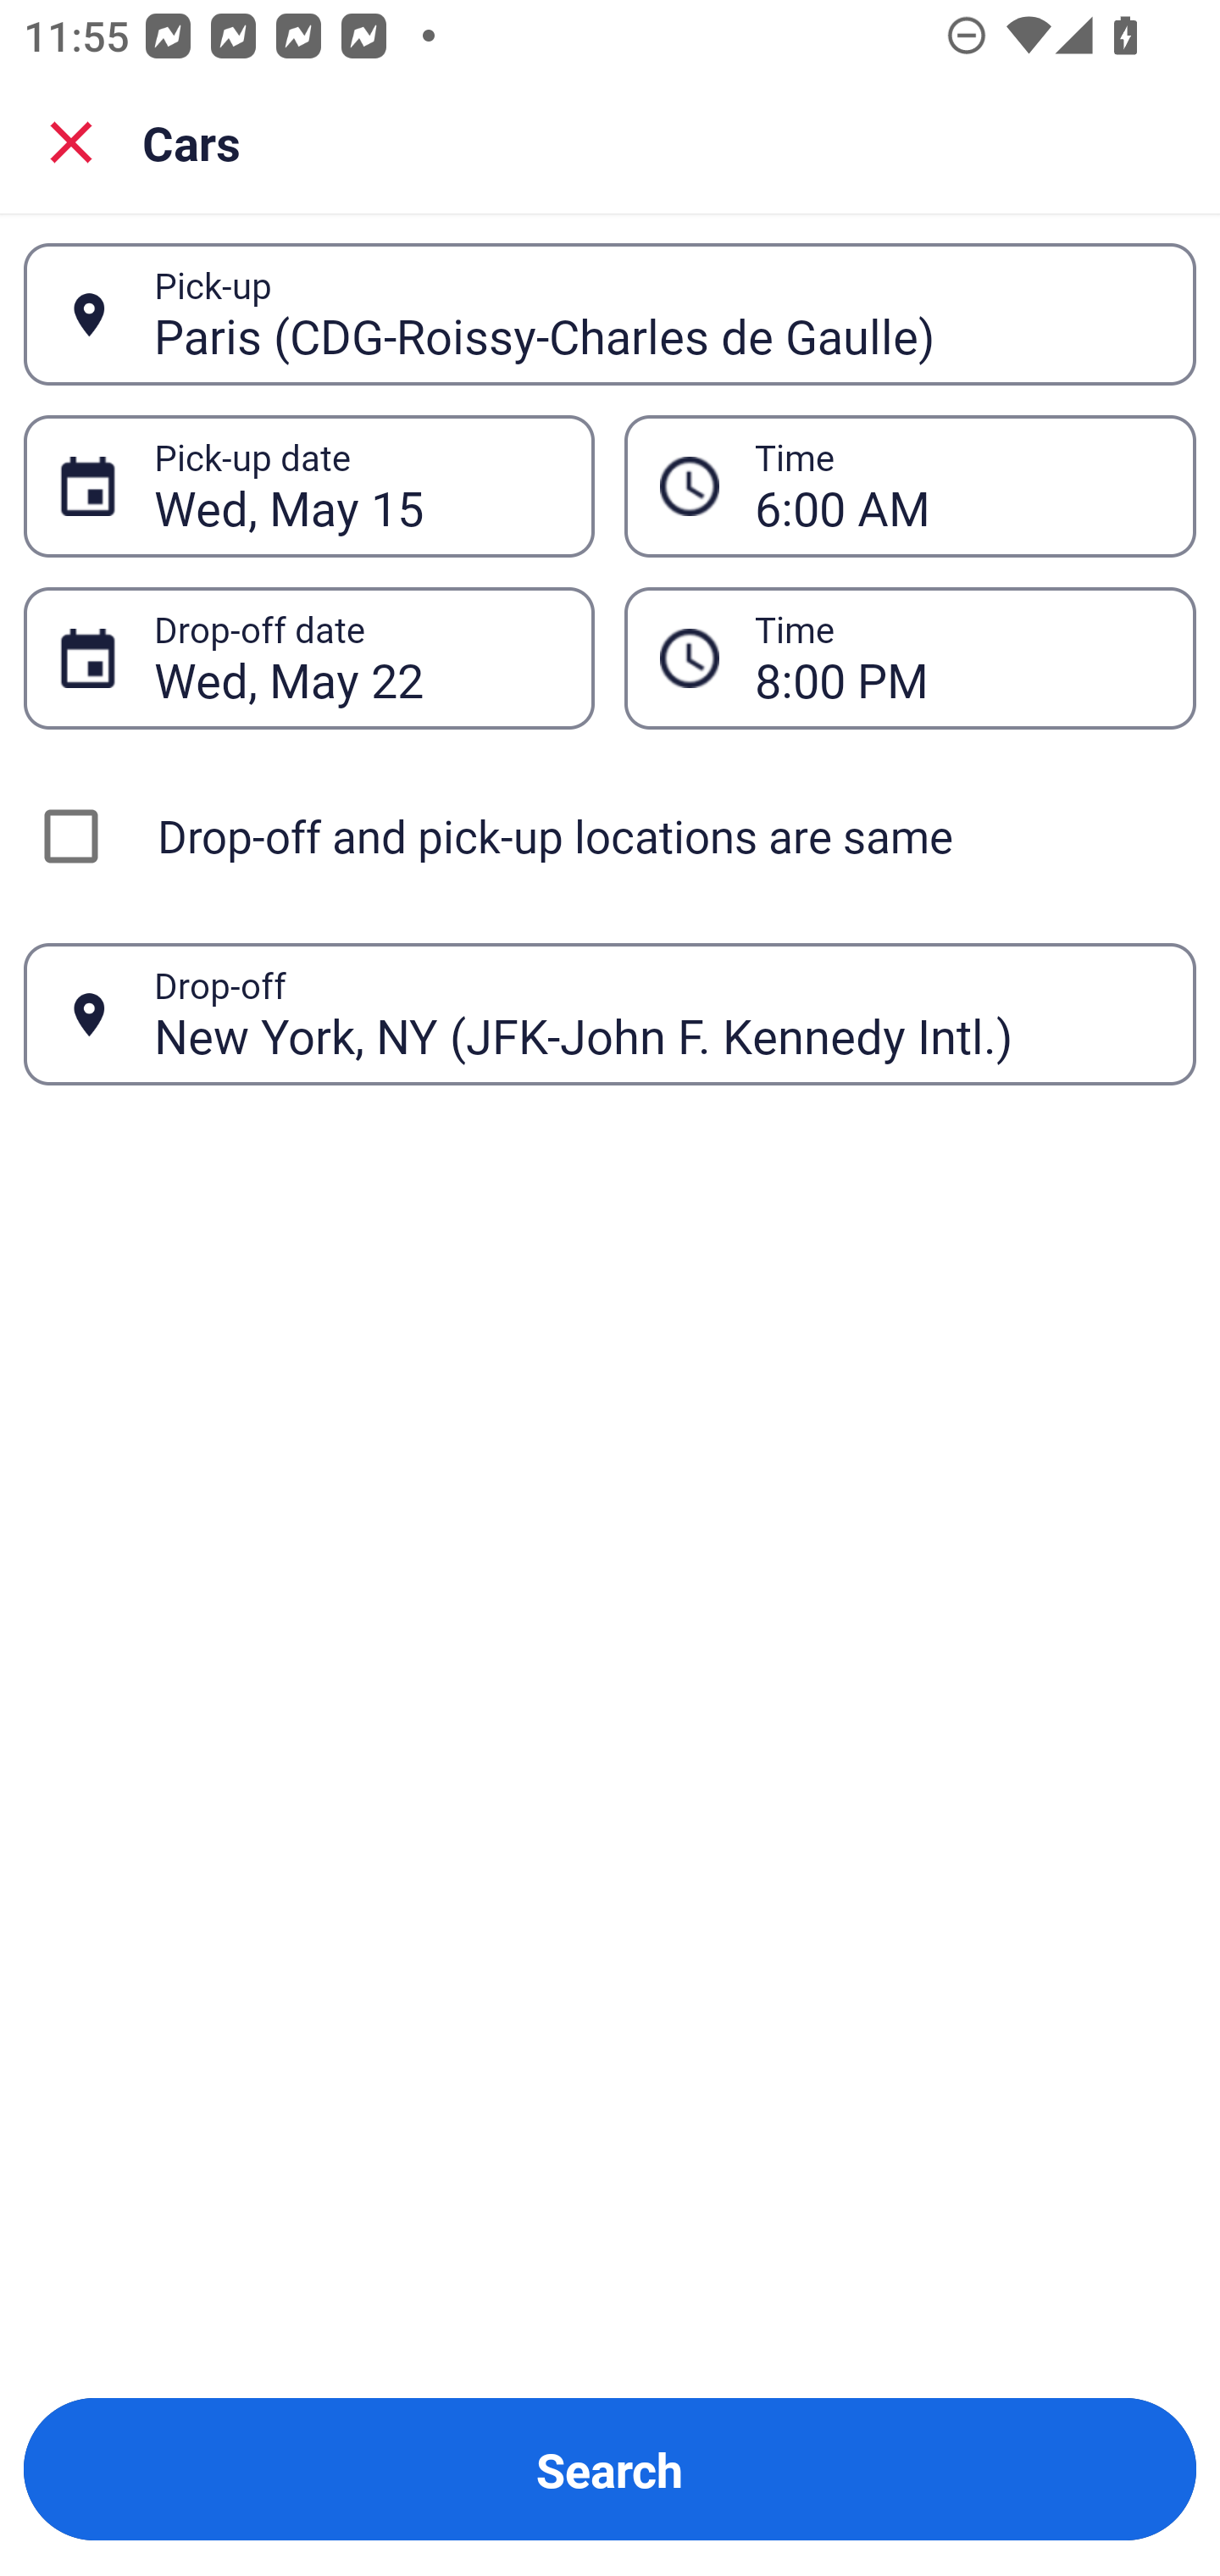  What do you see at coordinates (910, 658) in the screenshot?
I see `8:00 PM` at bounding box center [910, 658].